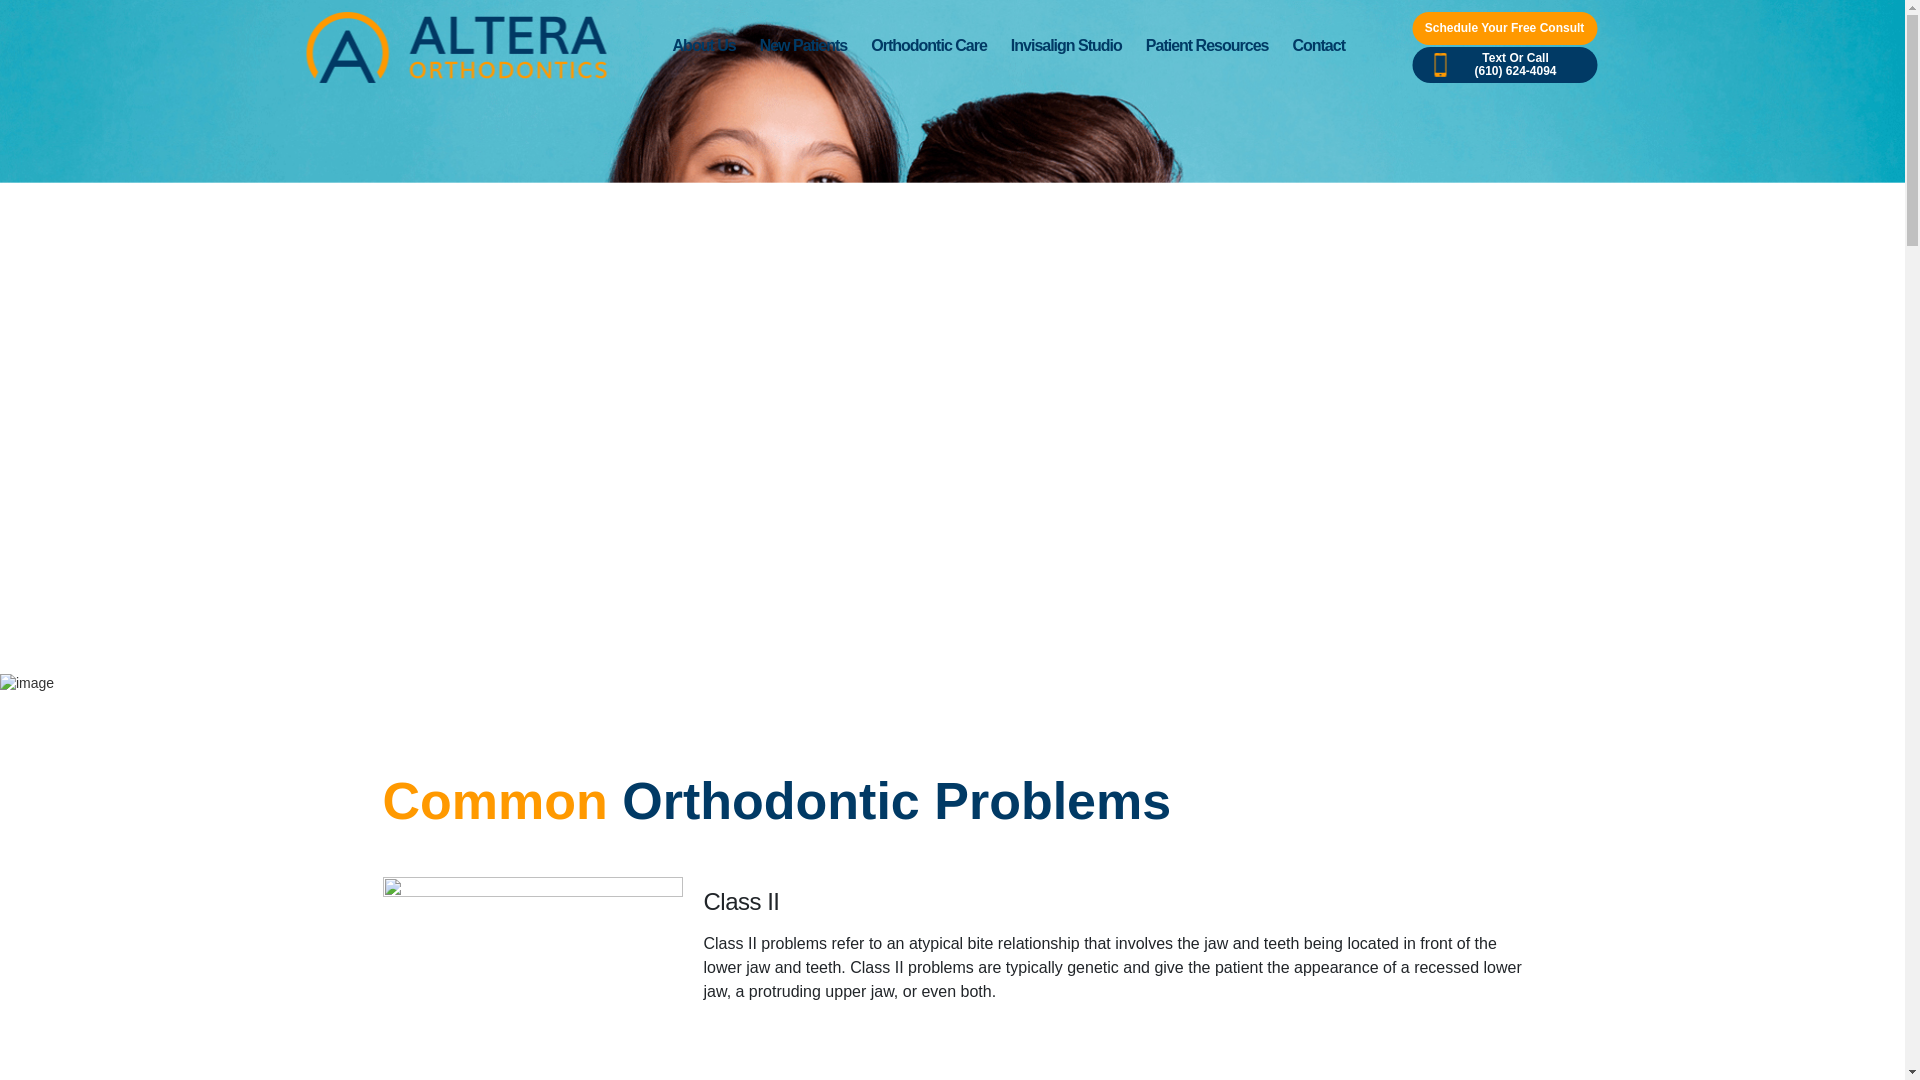 The width and height of the screenshot is (1920, 1080). What do you see at coordinates (804, 46) in the screenshot?
I see `New Patients` at bounding box center [804, 46].